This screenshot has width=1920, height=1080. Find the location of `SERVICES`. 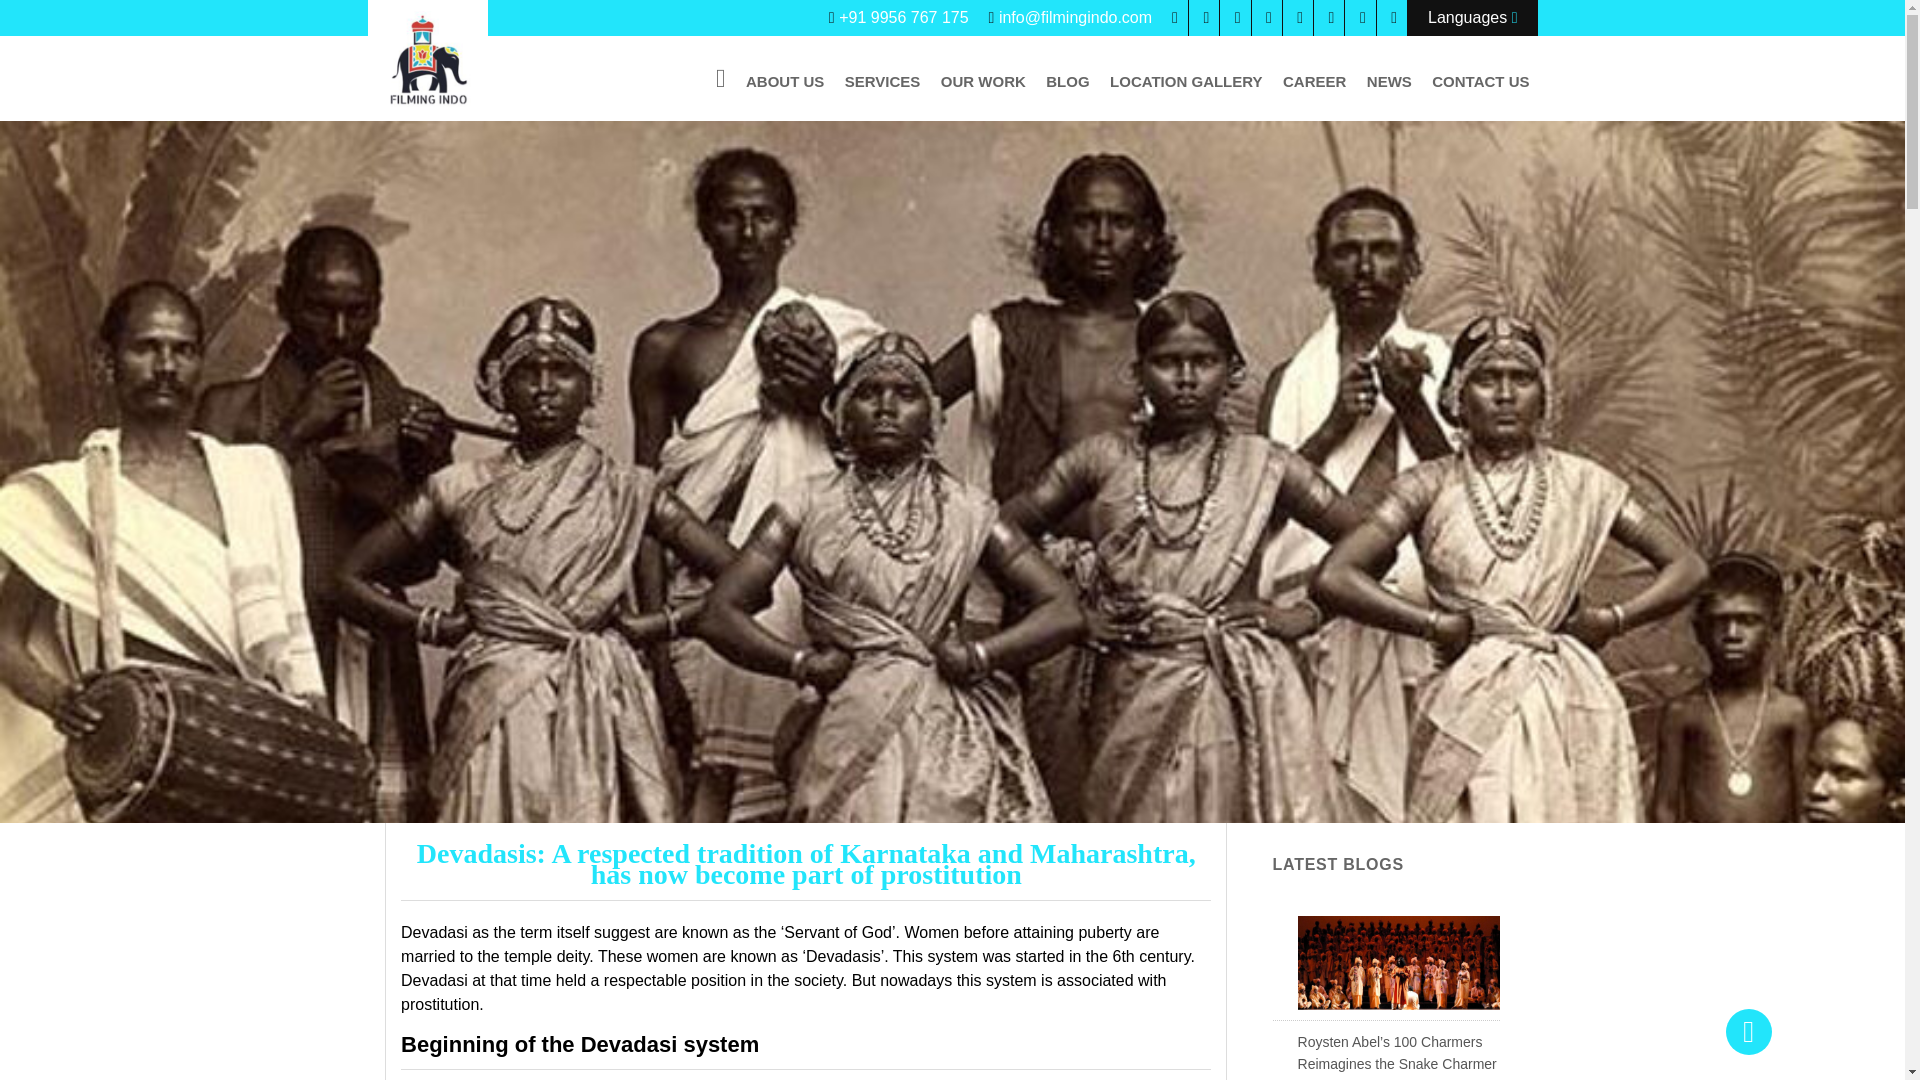

SERVICES is located at coordinates (883, 81).